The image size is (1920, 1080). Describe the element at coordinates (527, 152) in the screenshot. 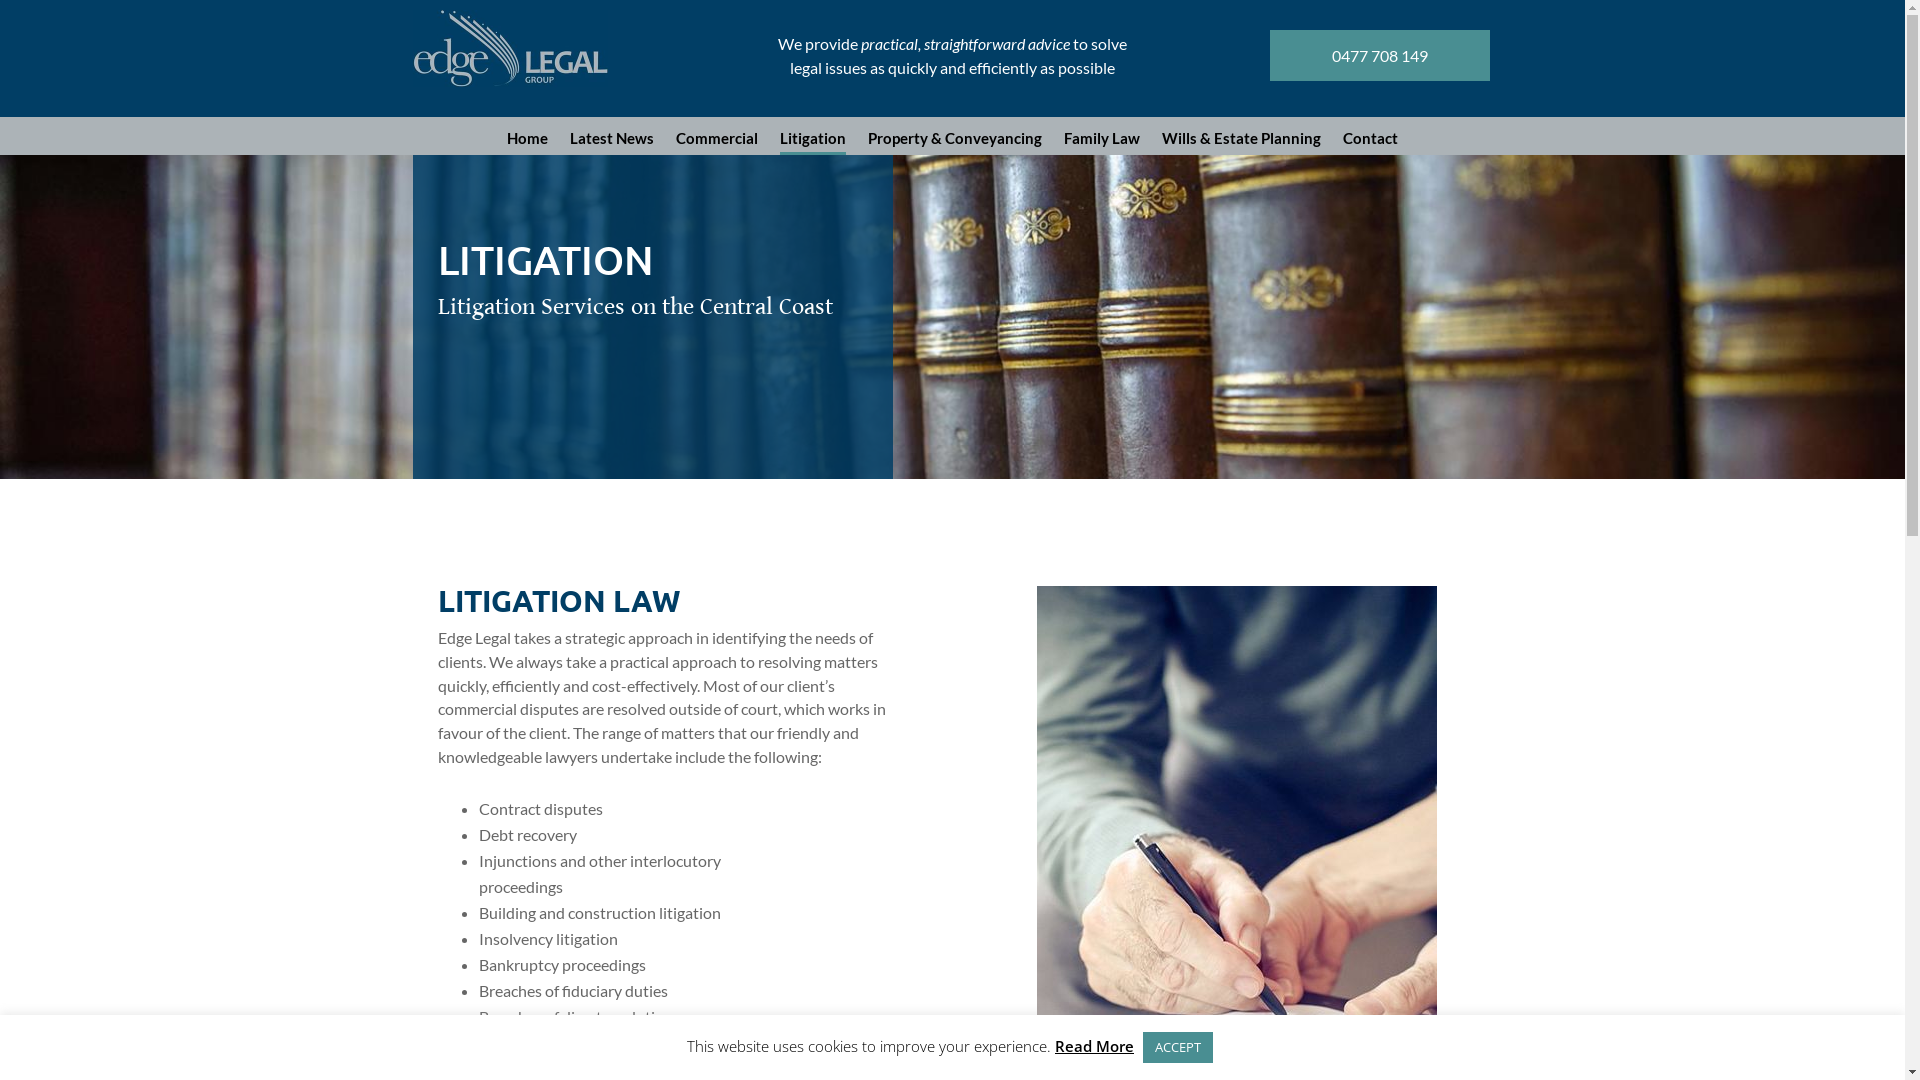

I see `Home` at that location.